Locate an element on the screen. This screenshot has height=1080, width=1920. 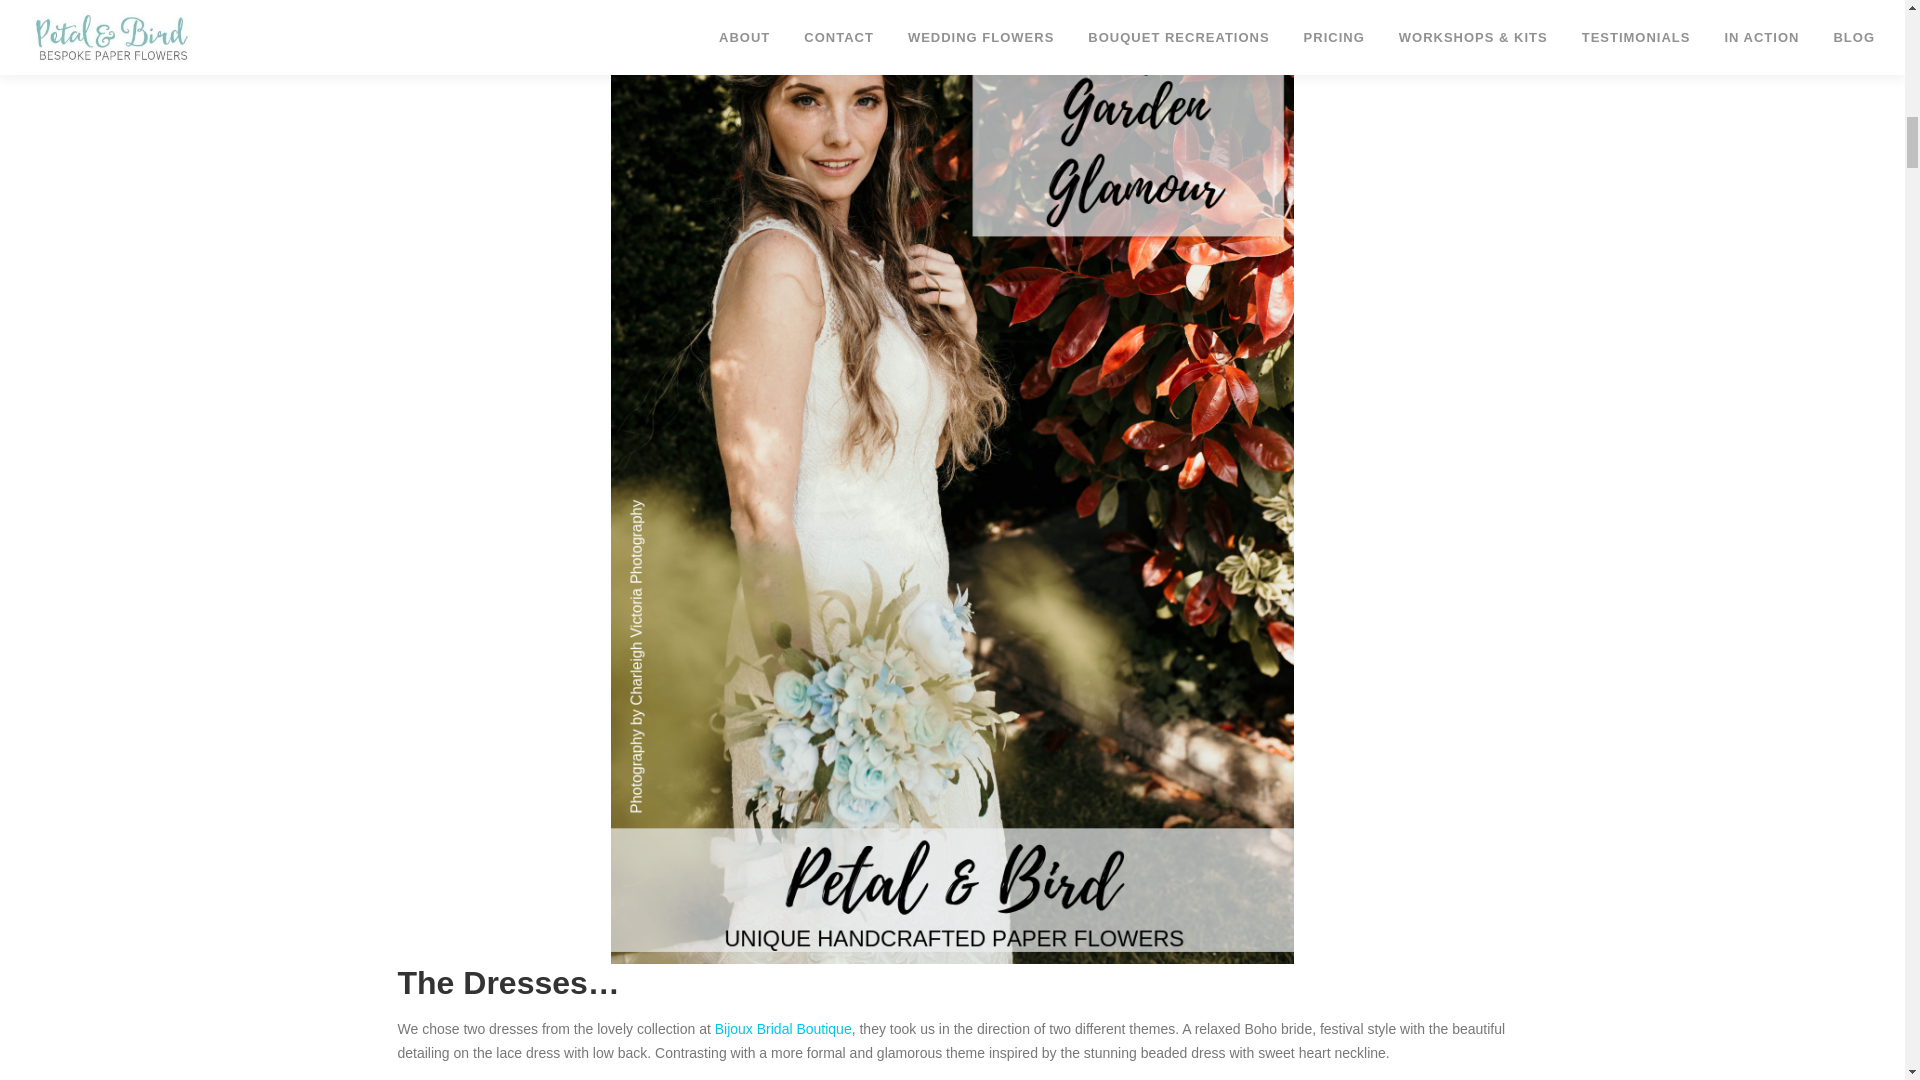
Bijoux Bridal Boutique is located at coordinates (783, 1028).